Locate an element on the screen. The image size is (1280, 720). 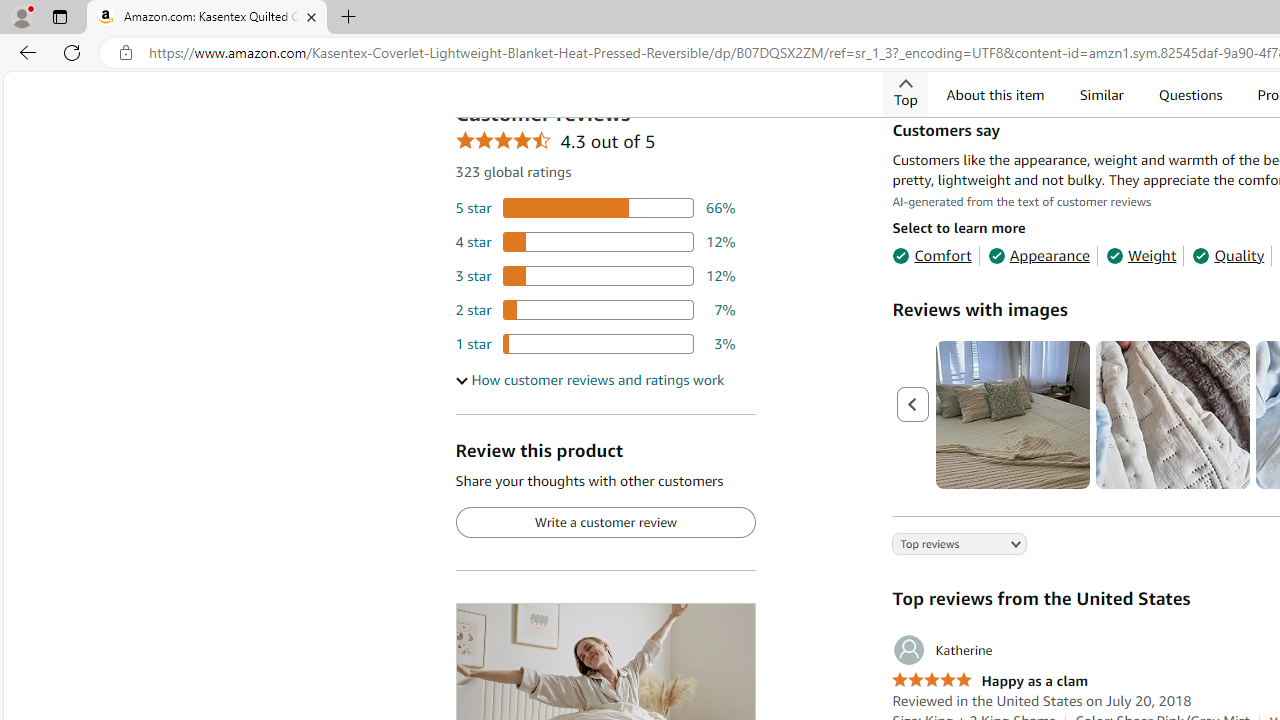
Class: a-carousel-card is located at coordinates (1174, 414).